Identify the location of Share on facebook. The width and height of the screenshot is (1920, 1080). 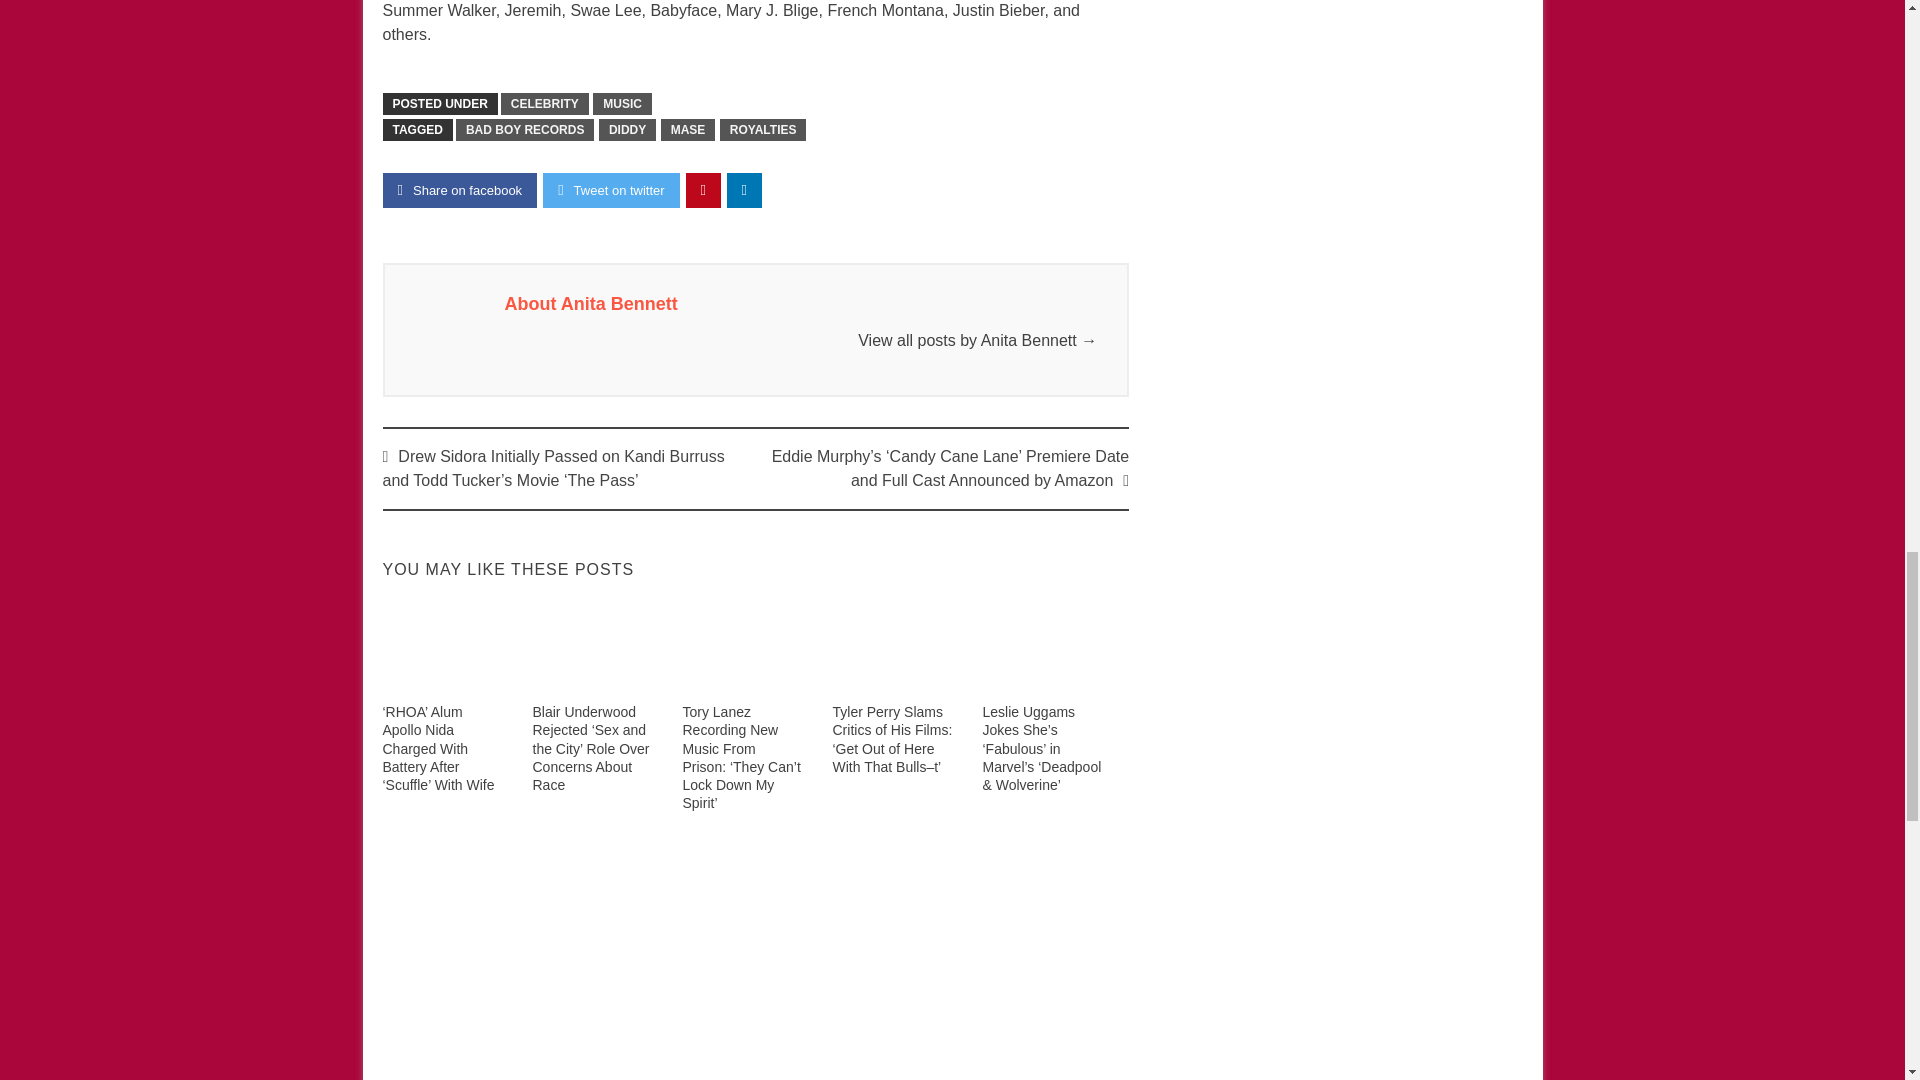
(460, 190).